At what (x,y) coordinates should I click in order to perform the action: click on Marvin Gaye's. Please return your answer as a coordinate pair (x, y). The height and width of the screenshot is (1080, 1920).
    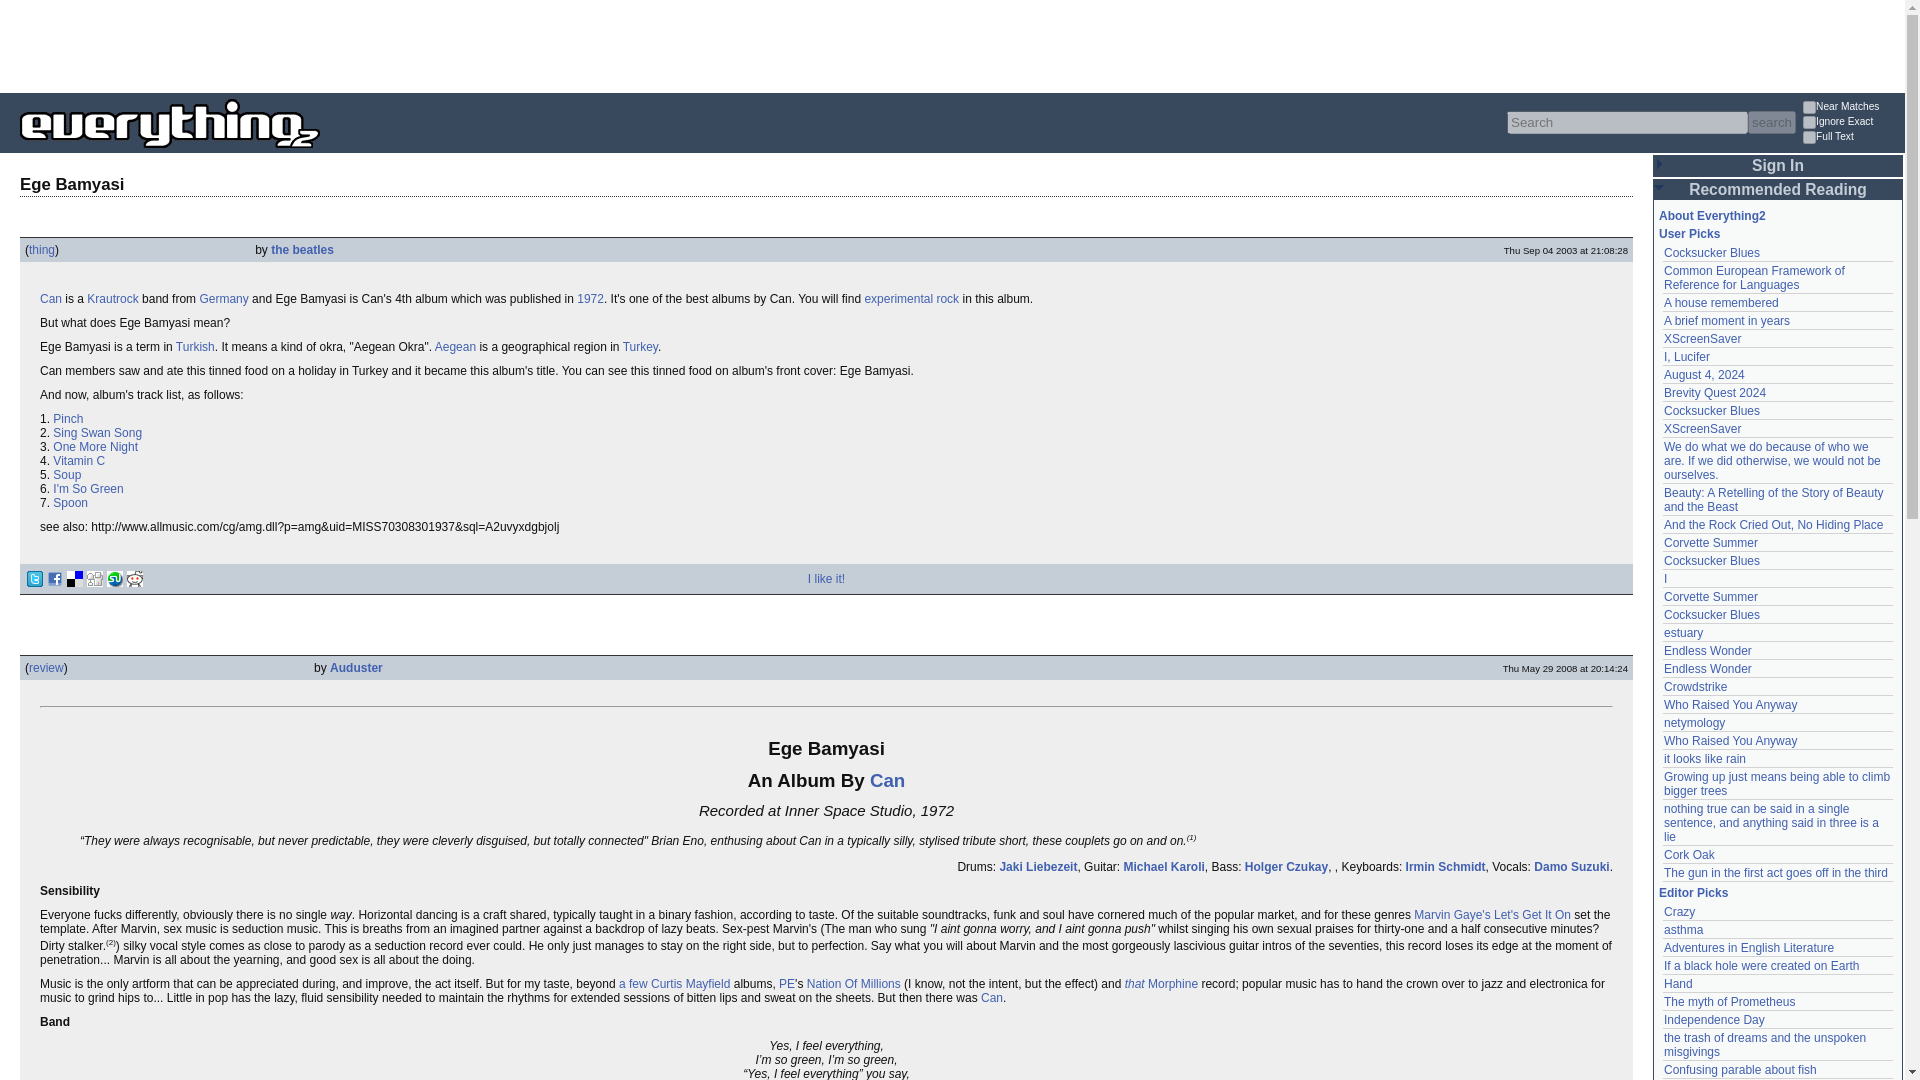
    Looking at the image, I should click on (1451, 915).